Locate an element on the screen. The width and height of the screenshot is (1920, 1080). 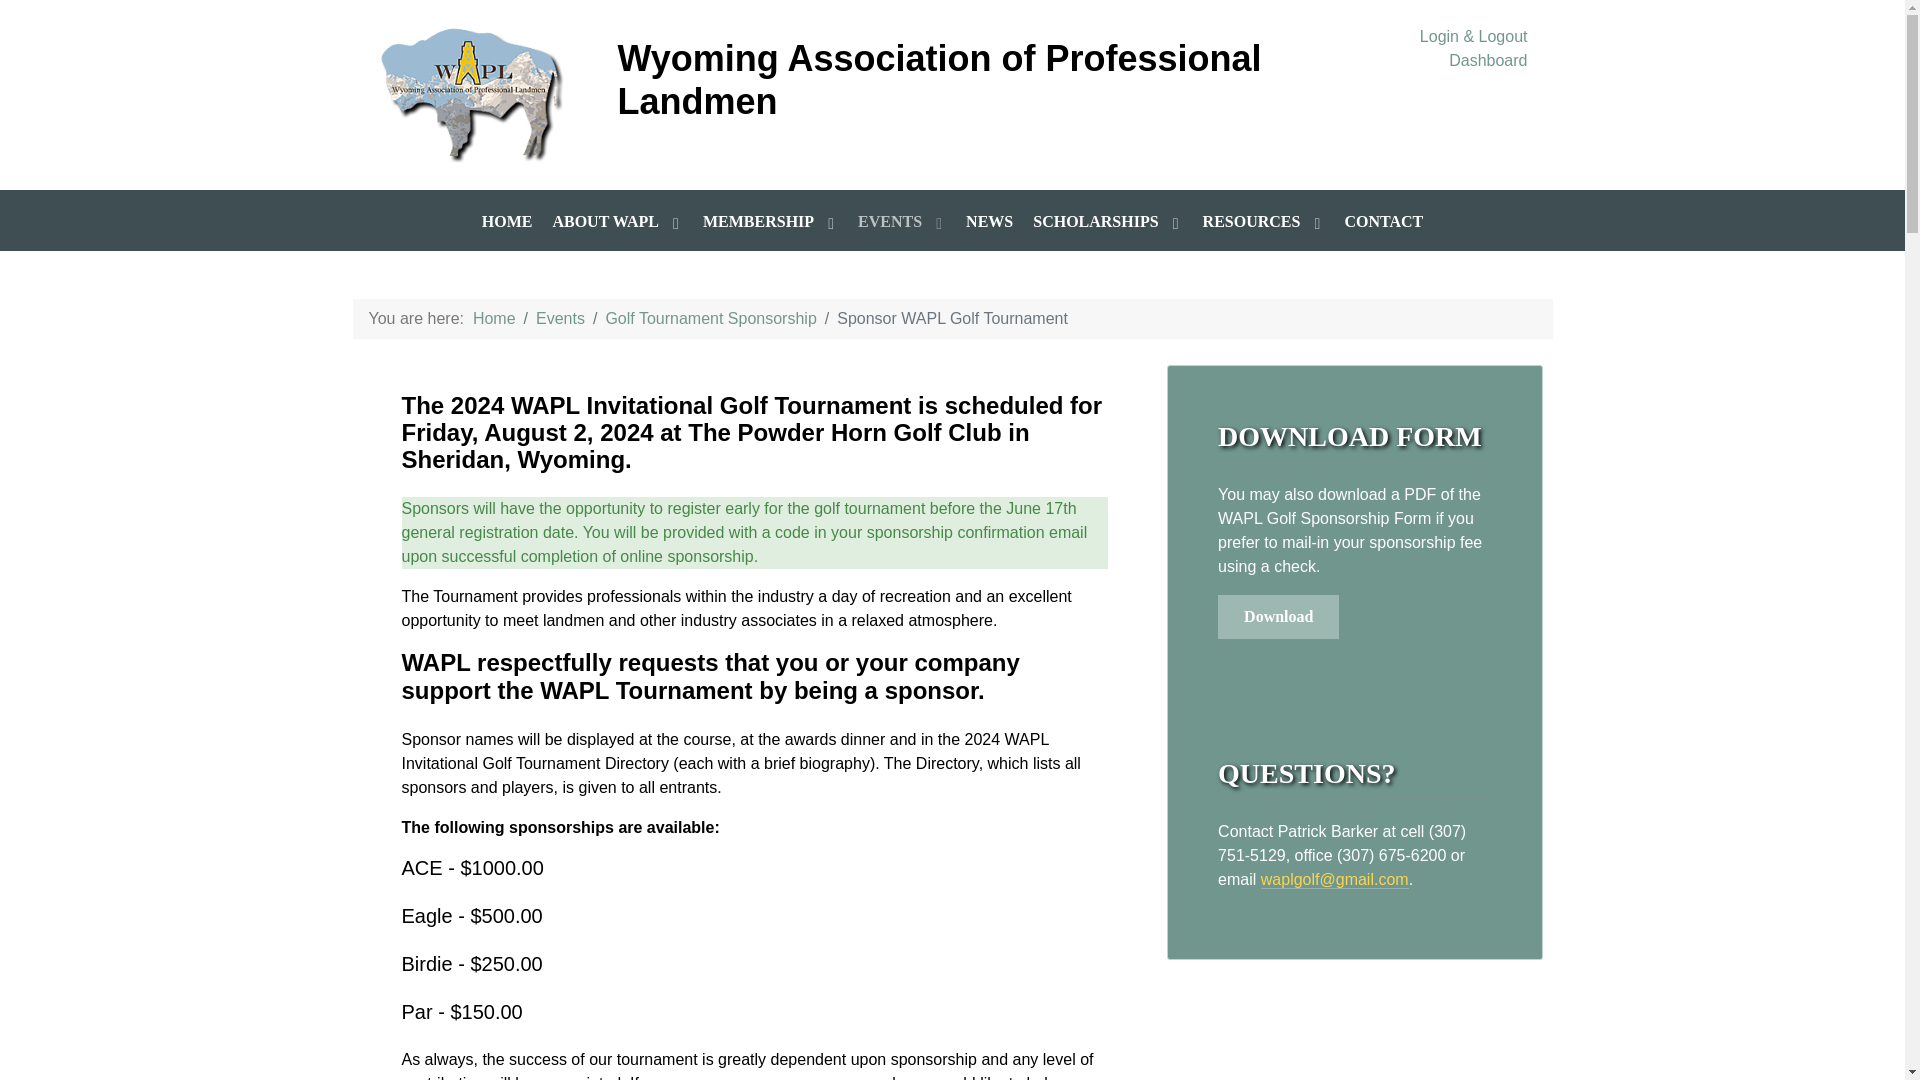
Wyoming Association of Professional Landmen is located at coordinates (473, 92).